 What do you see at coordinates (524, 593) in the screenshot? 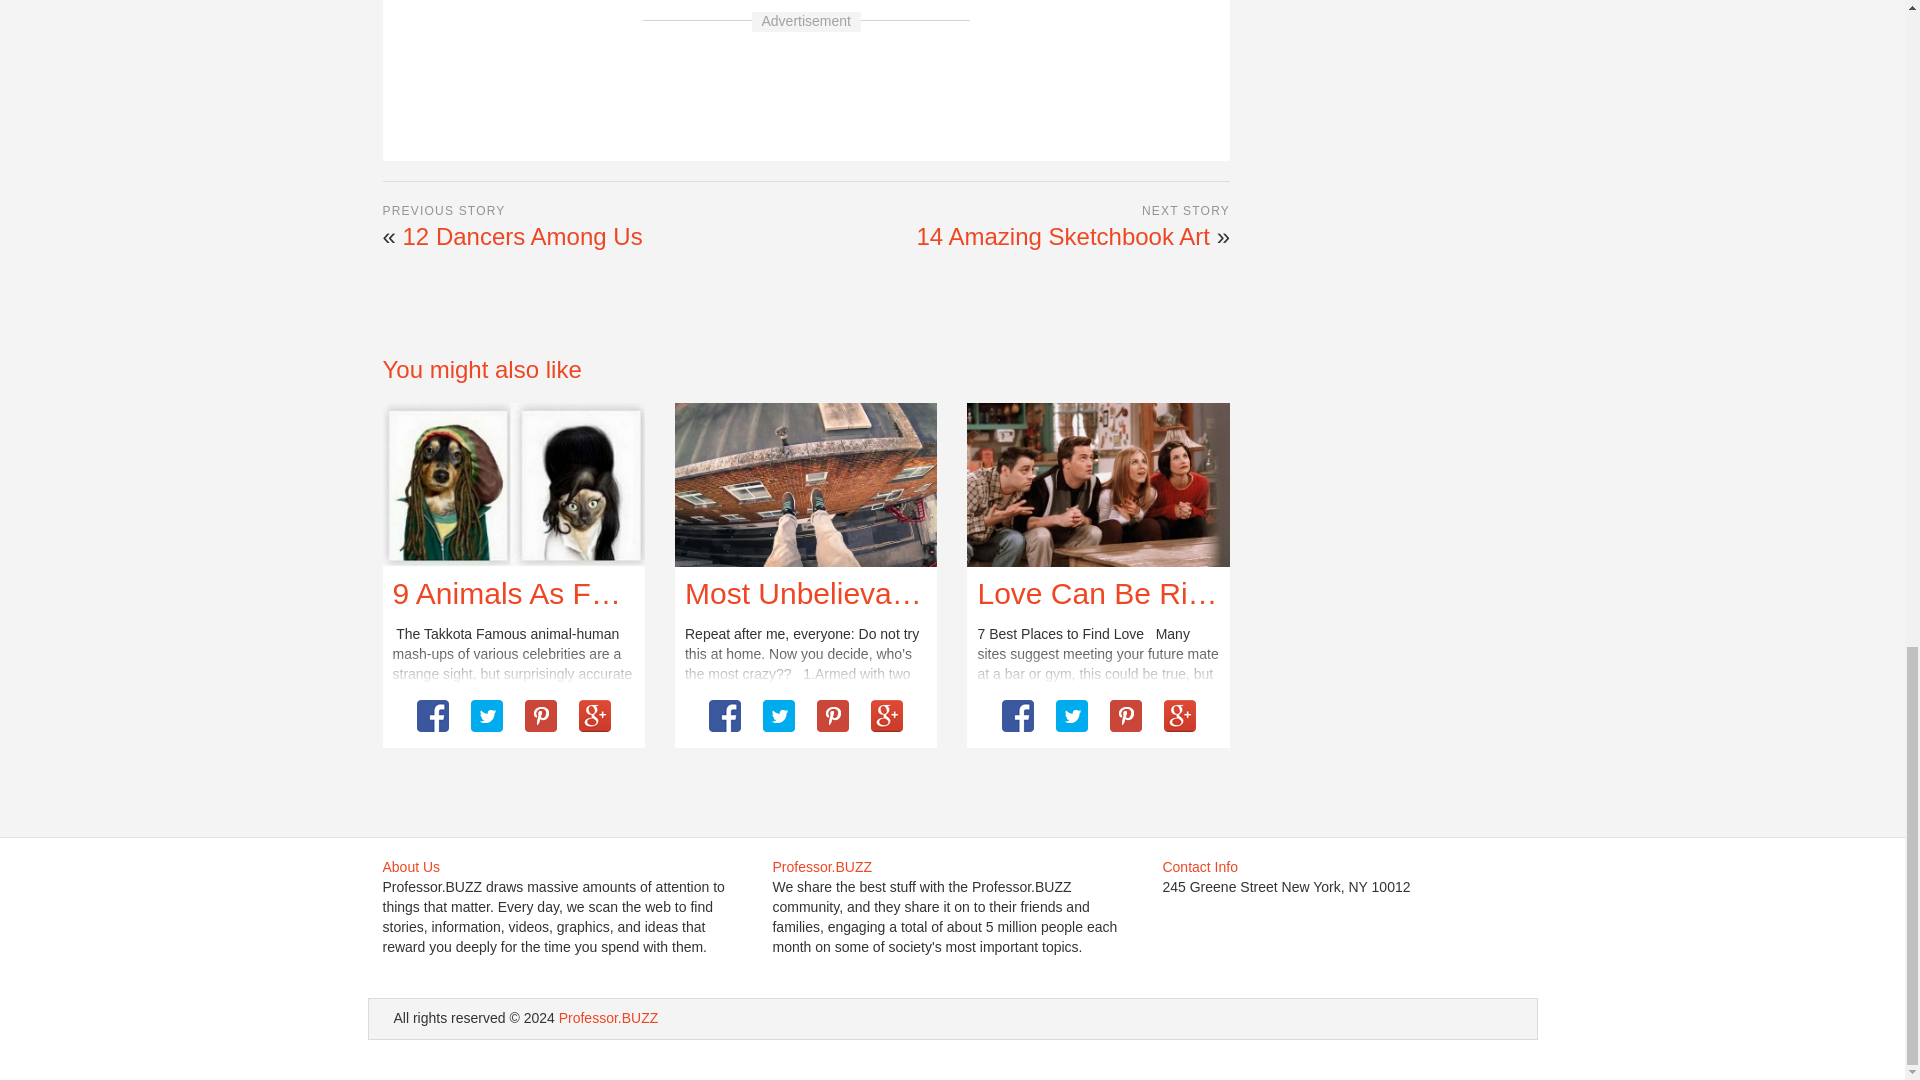
I see `9 Animals As Fam...` at bounding box center [524, 593].